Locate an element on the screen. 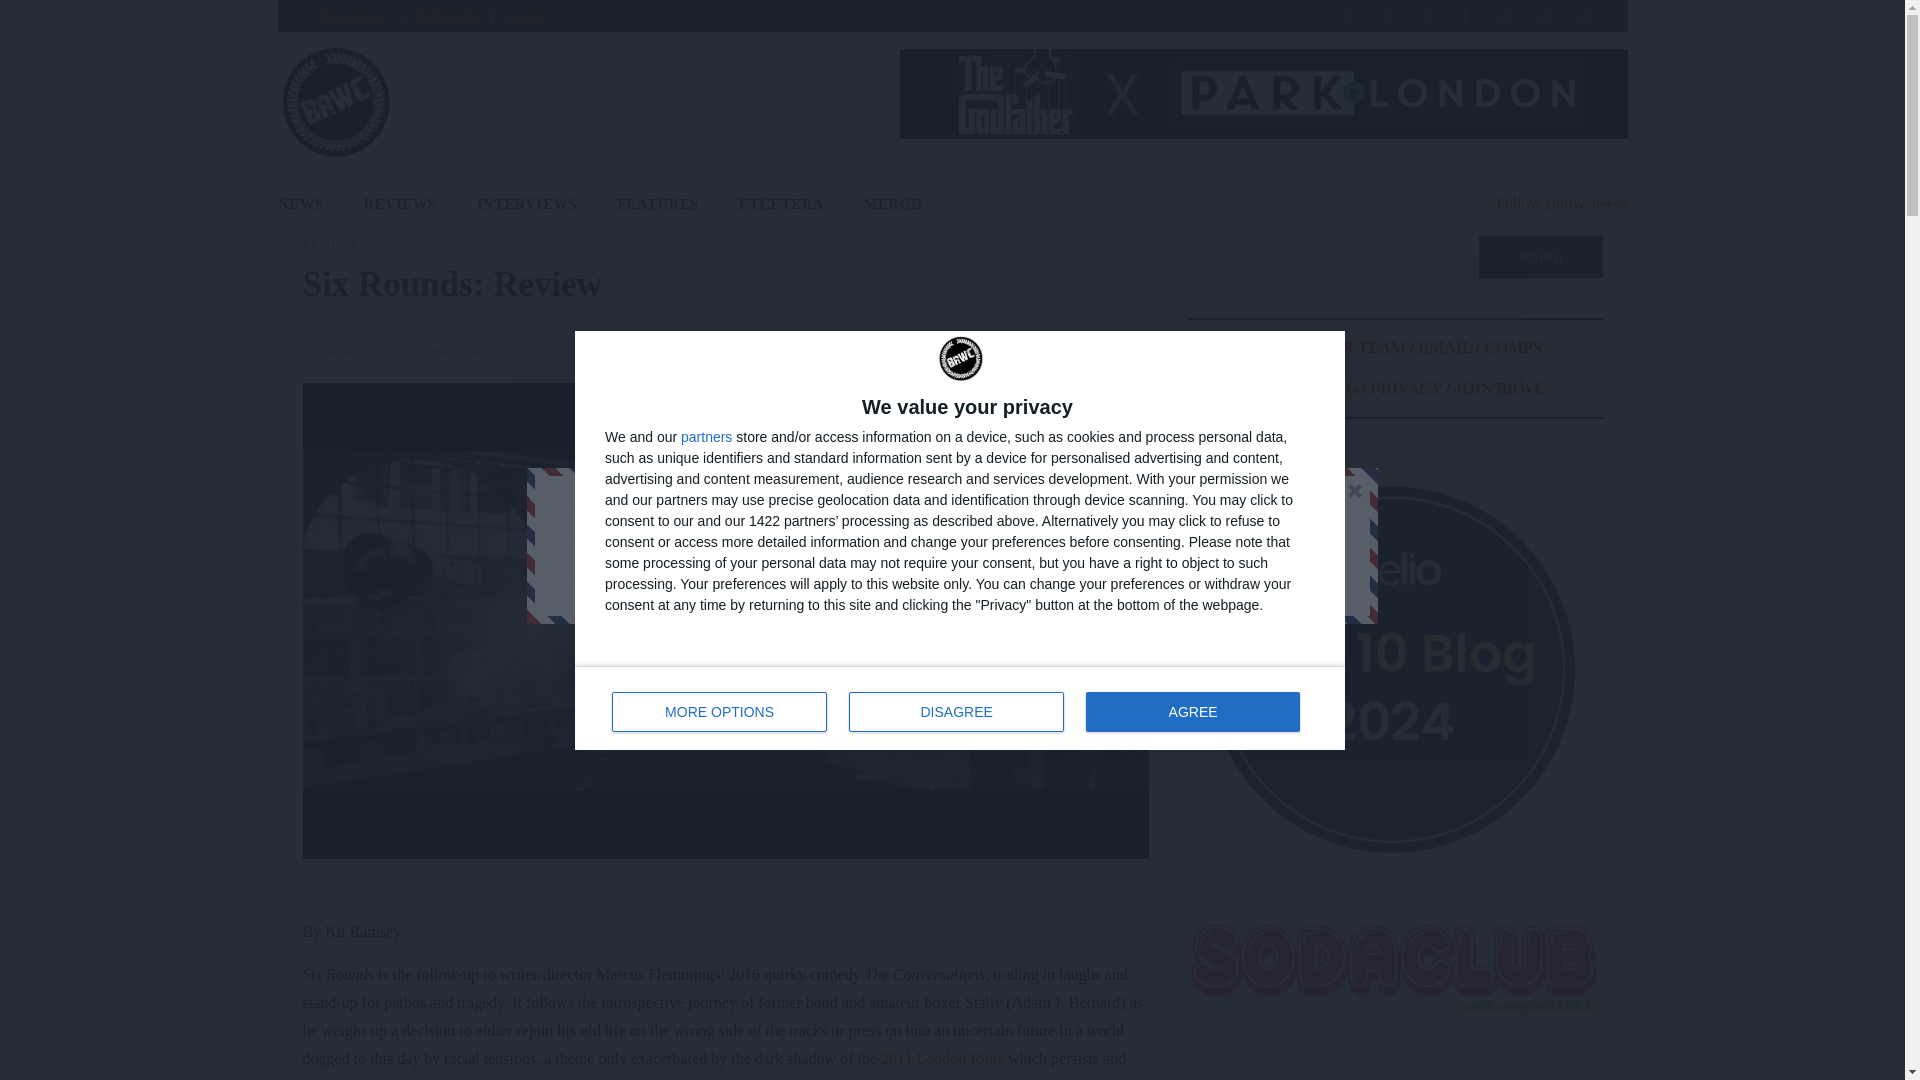  Subscribe is located at coordinates (1192, 712).